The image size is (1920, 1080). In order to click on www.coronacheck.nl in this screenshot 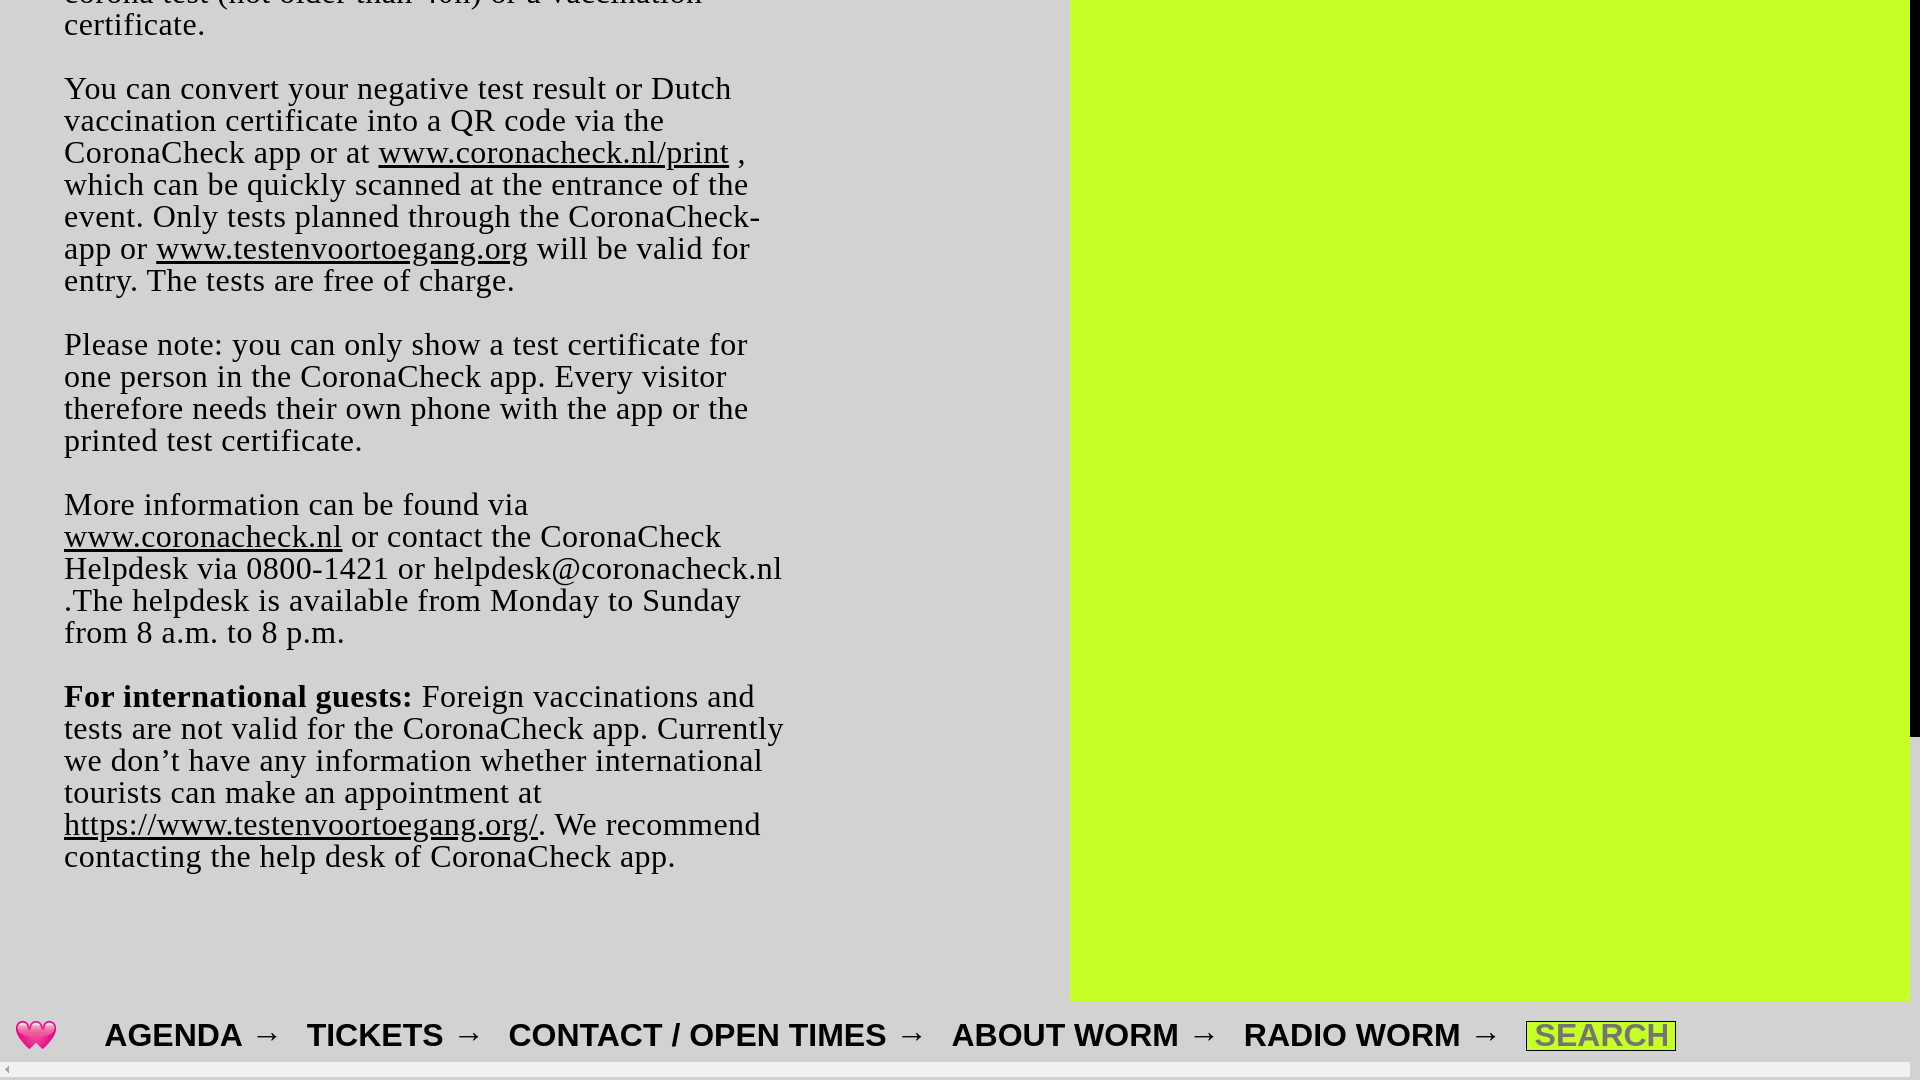, I will do `click(202, 536)`.